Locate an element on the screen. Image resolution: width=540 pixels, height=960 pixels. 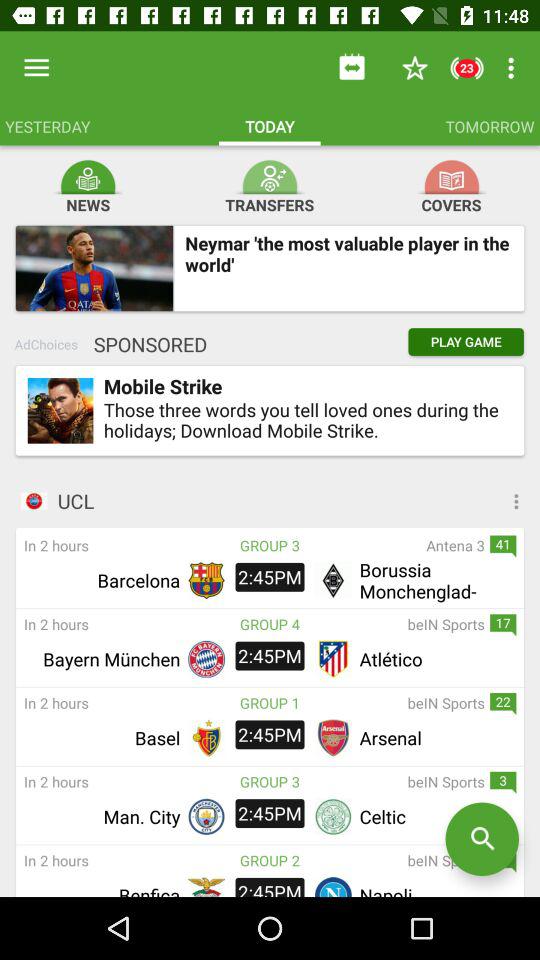
press the icon below the sponsored item is located at coordinates (60, 410).